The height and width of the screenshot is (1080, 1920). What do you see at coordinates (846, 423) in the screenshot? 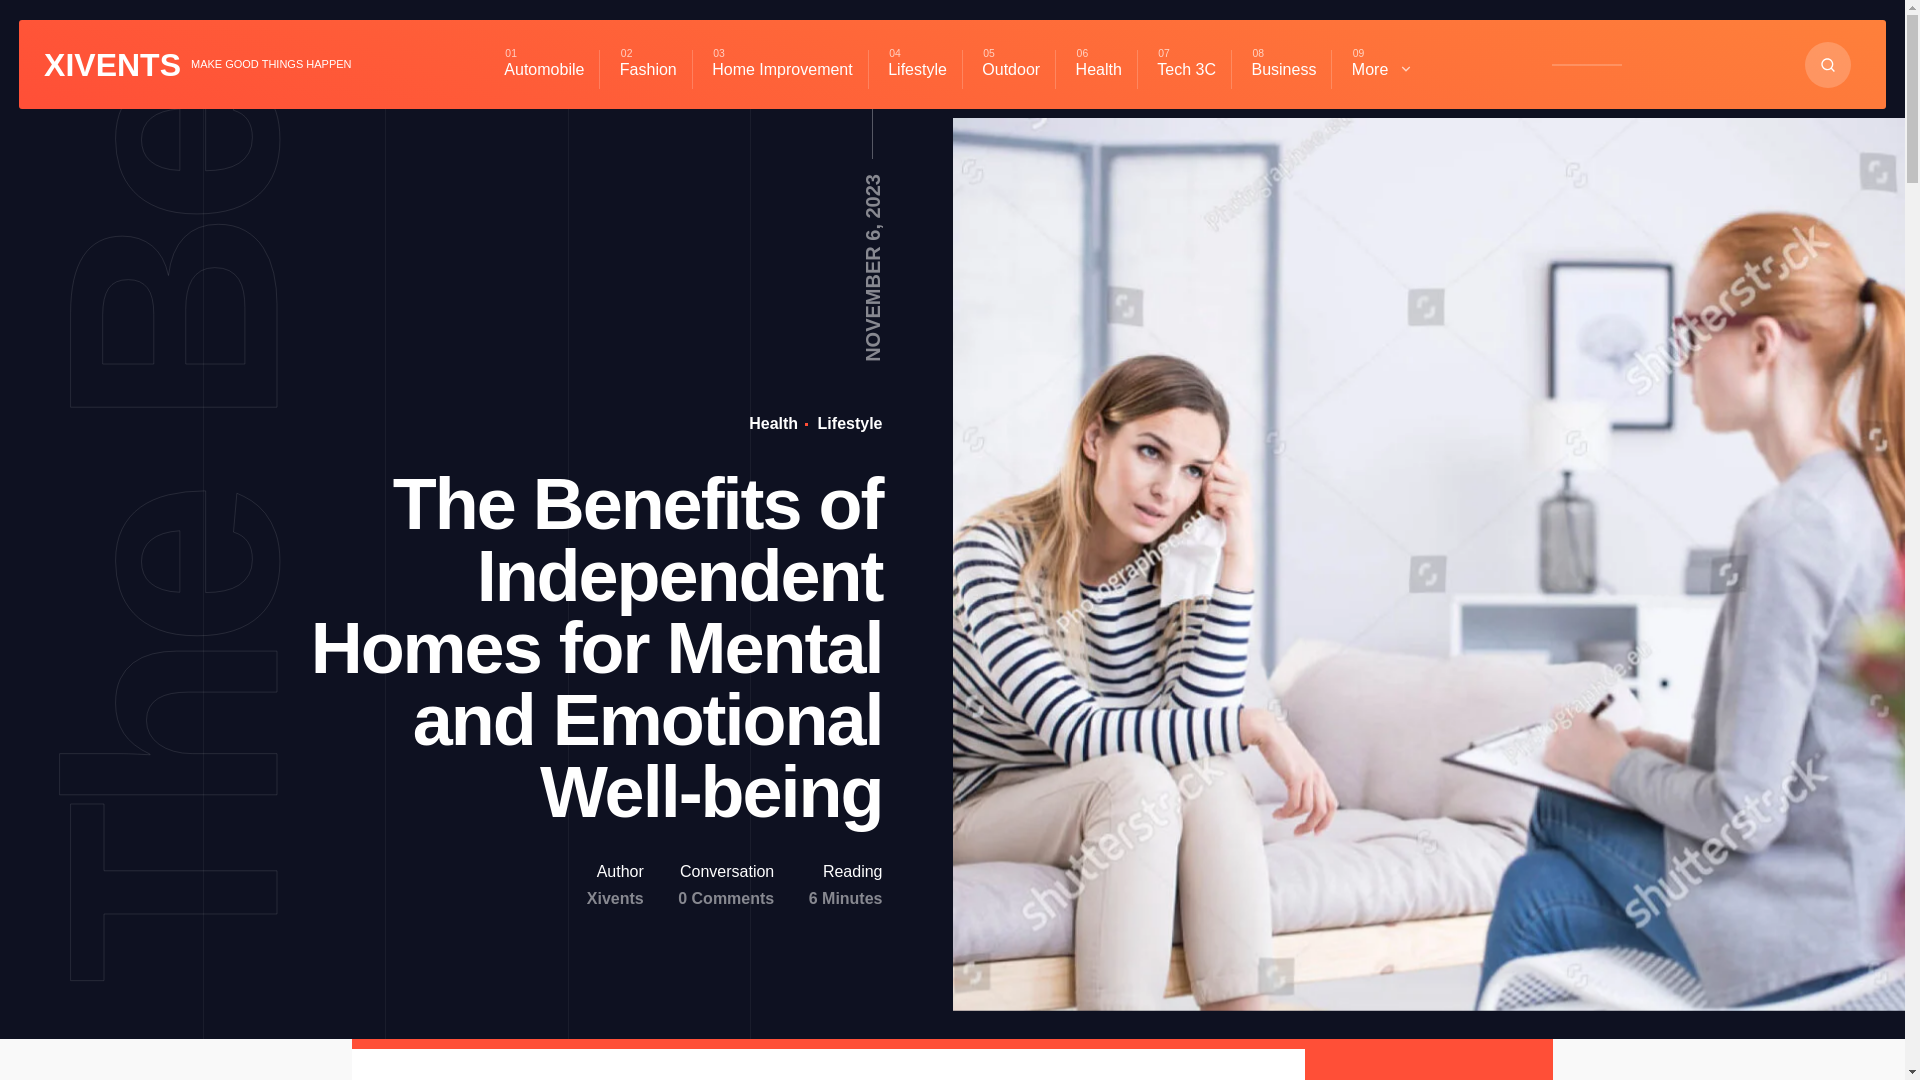
I see `Lifestyle` at bounding box center [846, 423].